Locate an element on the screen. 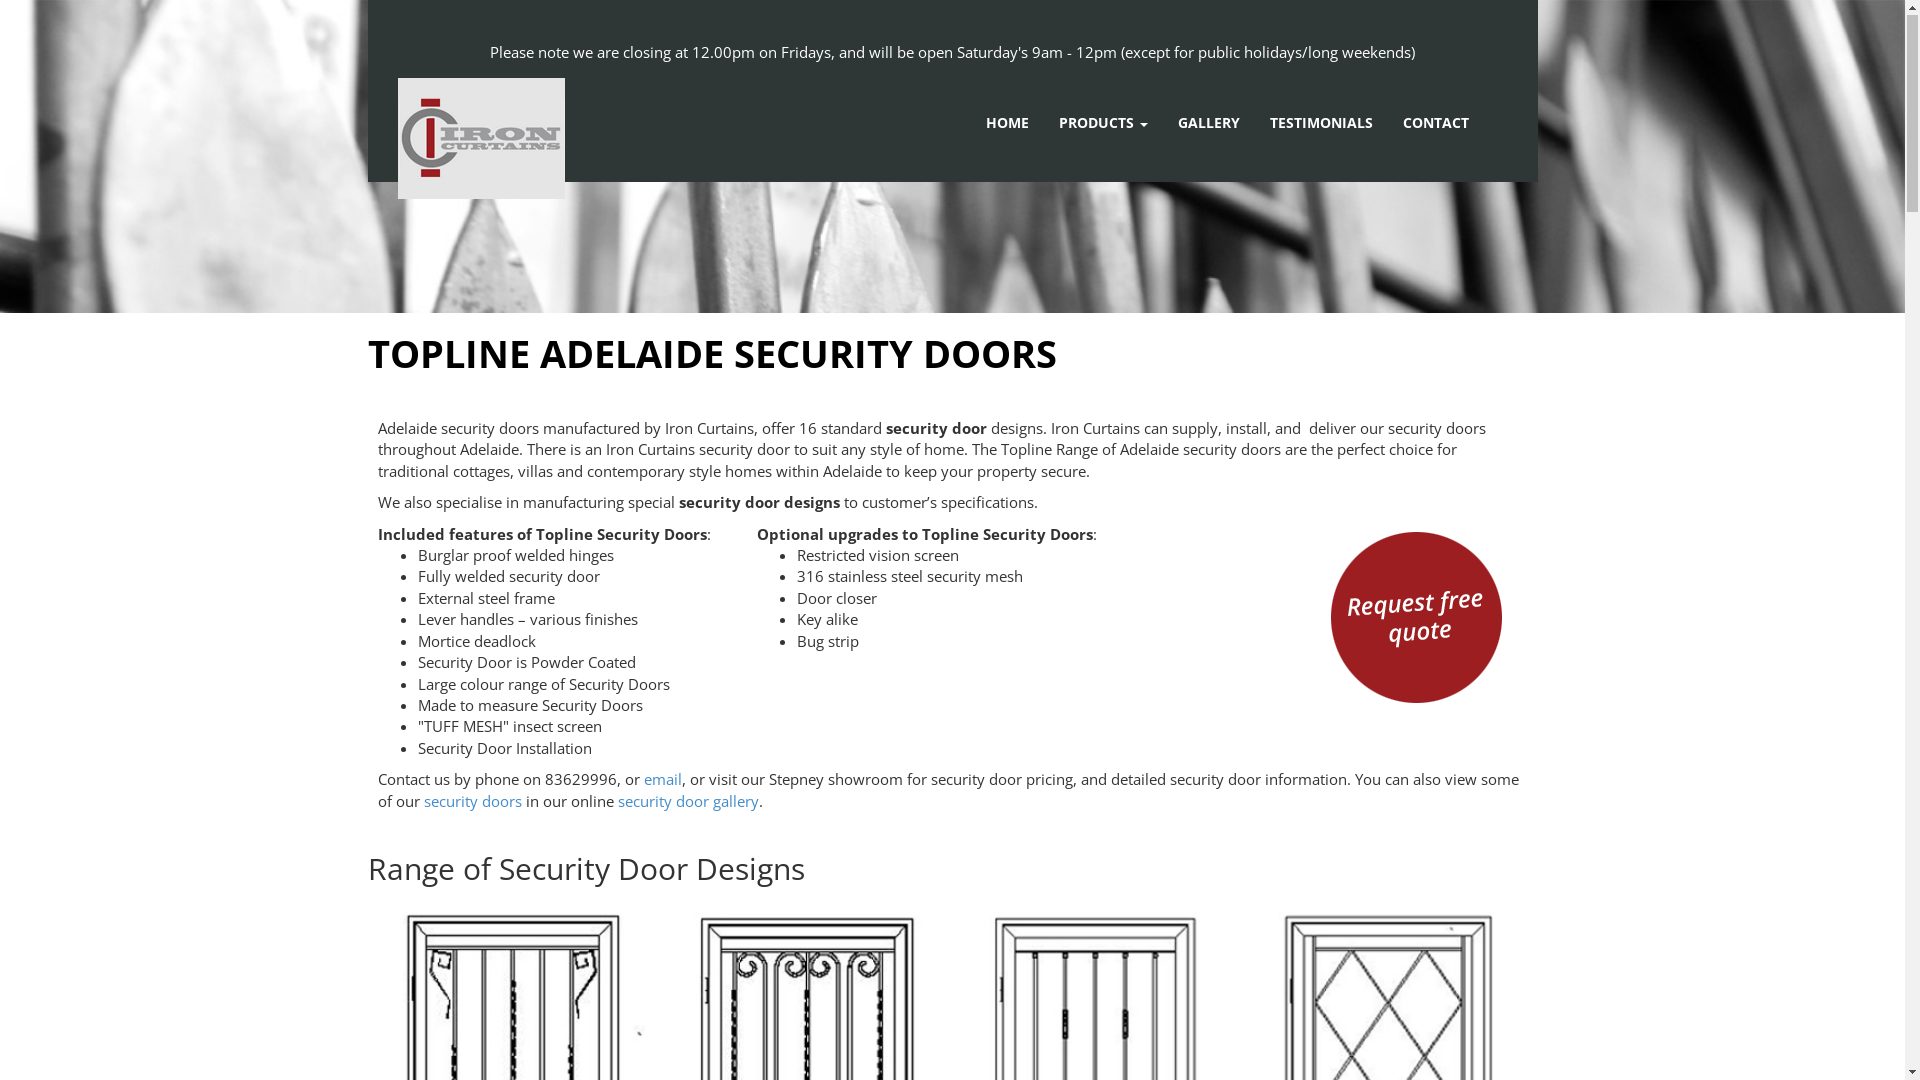 This screenshot has height=1080, width=1920. security doors is located at coordinates (473, 802).